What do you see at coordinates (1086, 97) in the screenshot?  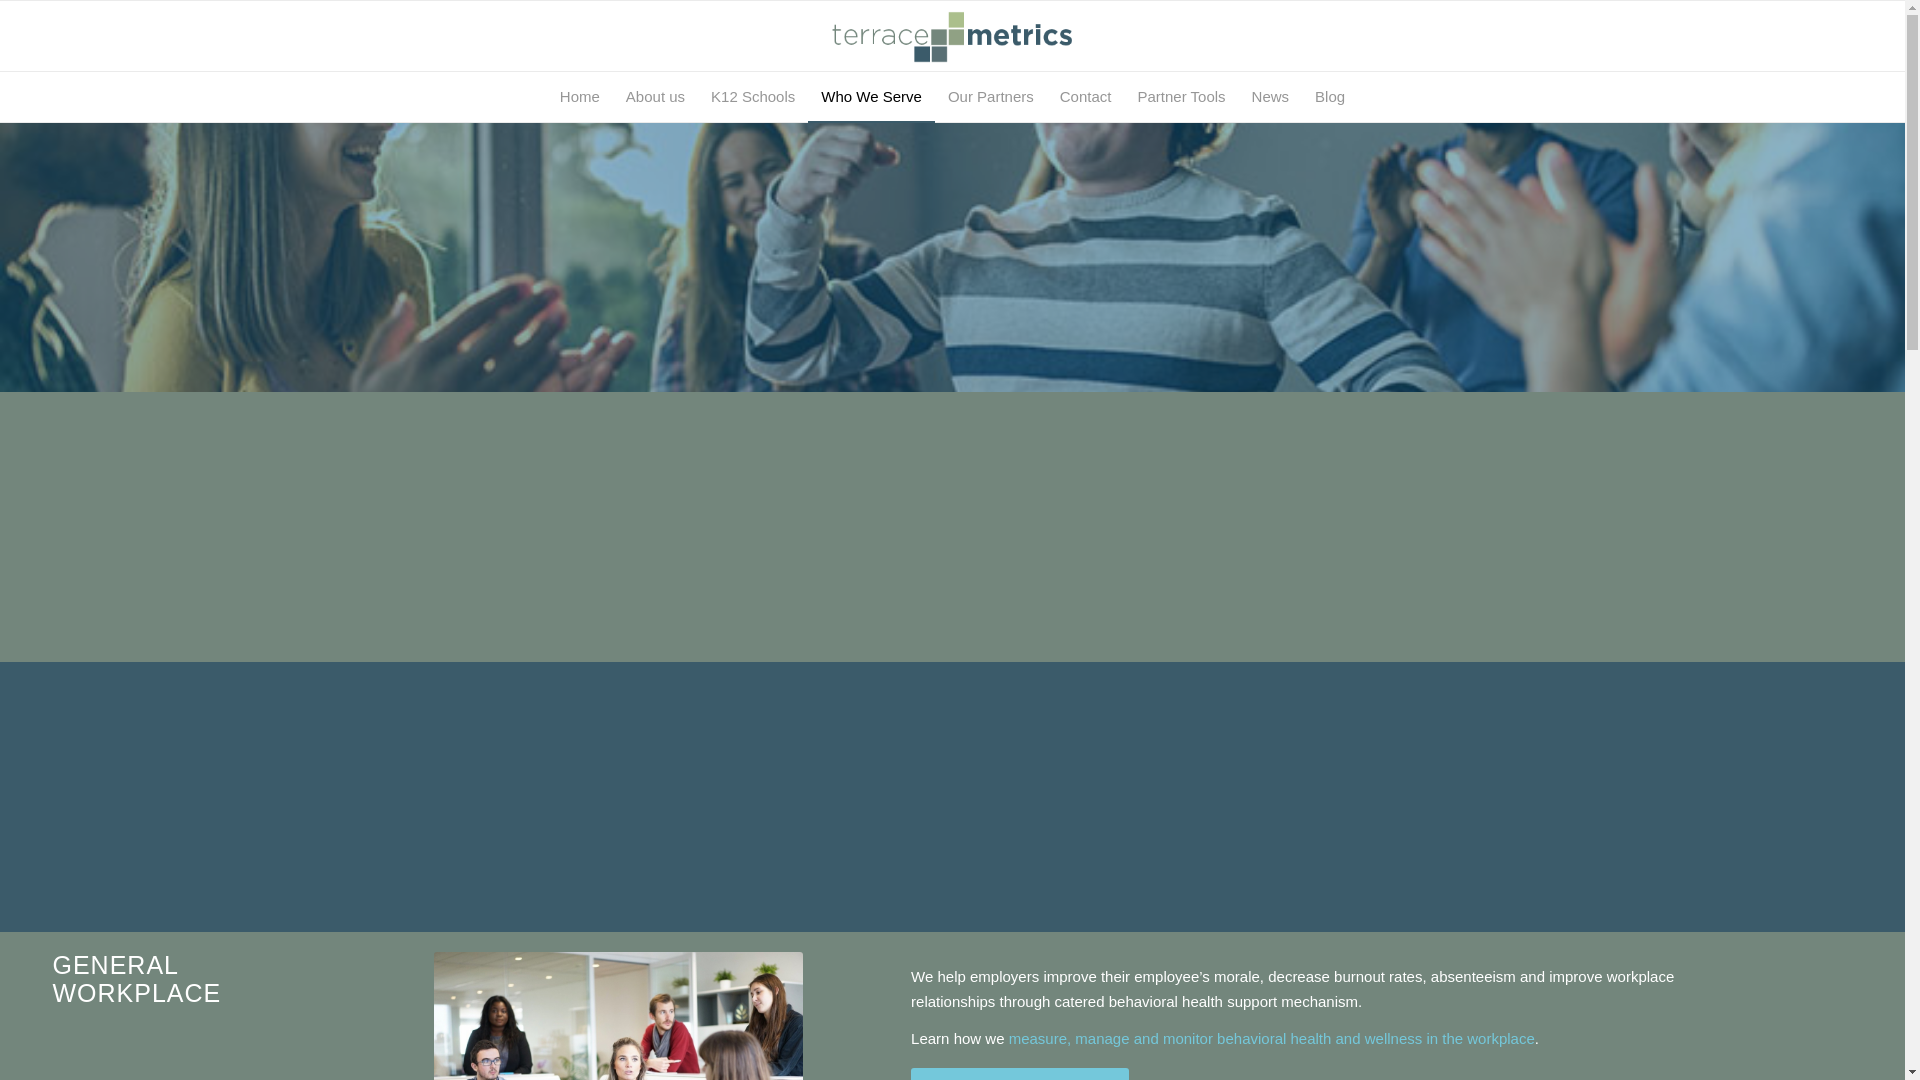 I see `Contact` at bounding box center [1086, 97].